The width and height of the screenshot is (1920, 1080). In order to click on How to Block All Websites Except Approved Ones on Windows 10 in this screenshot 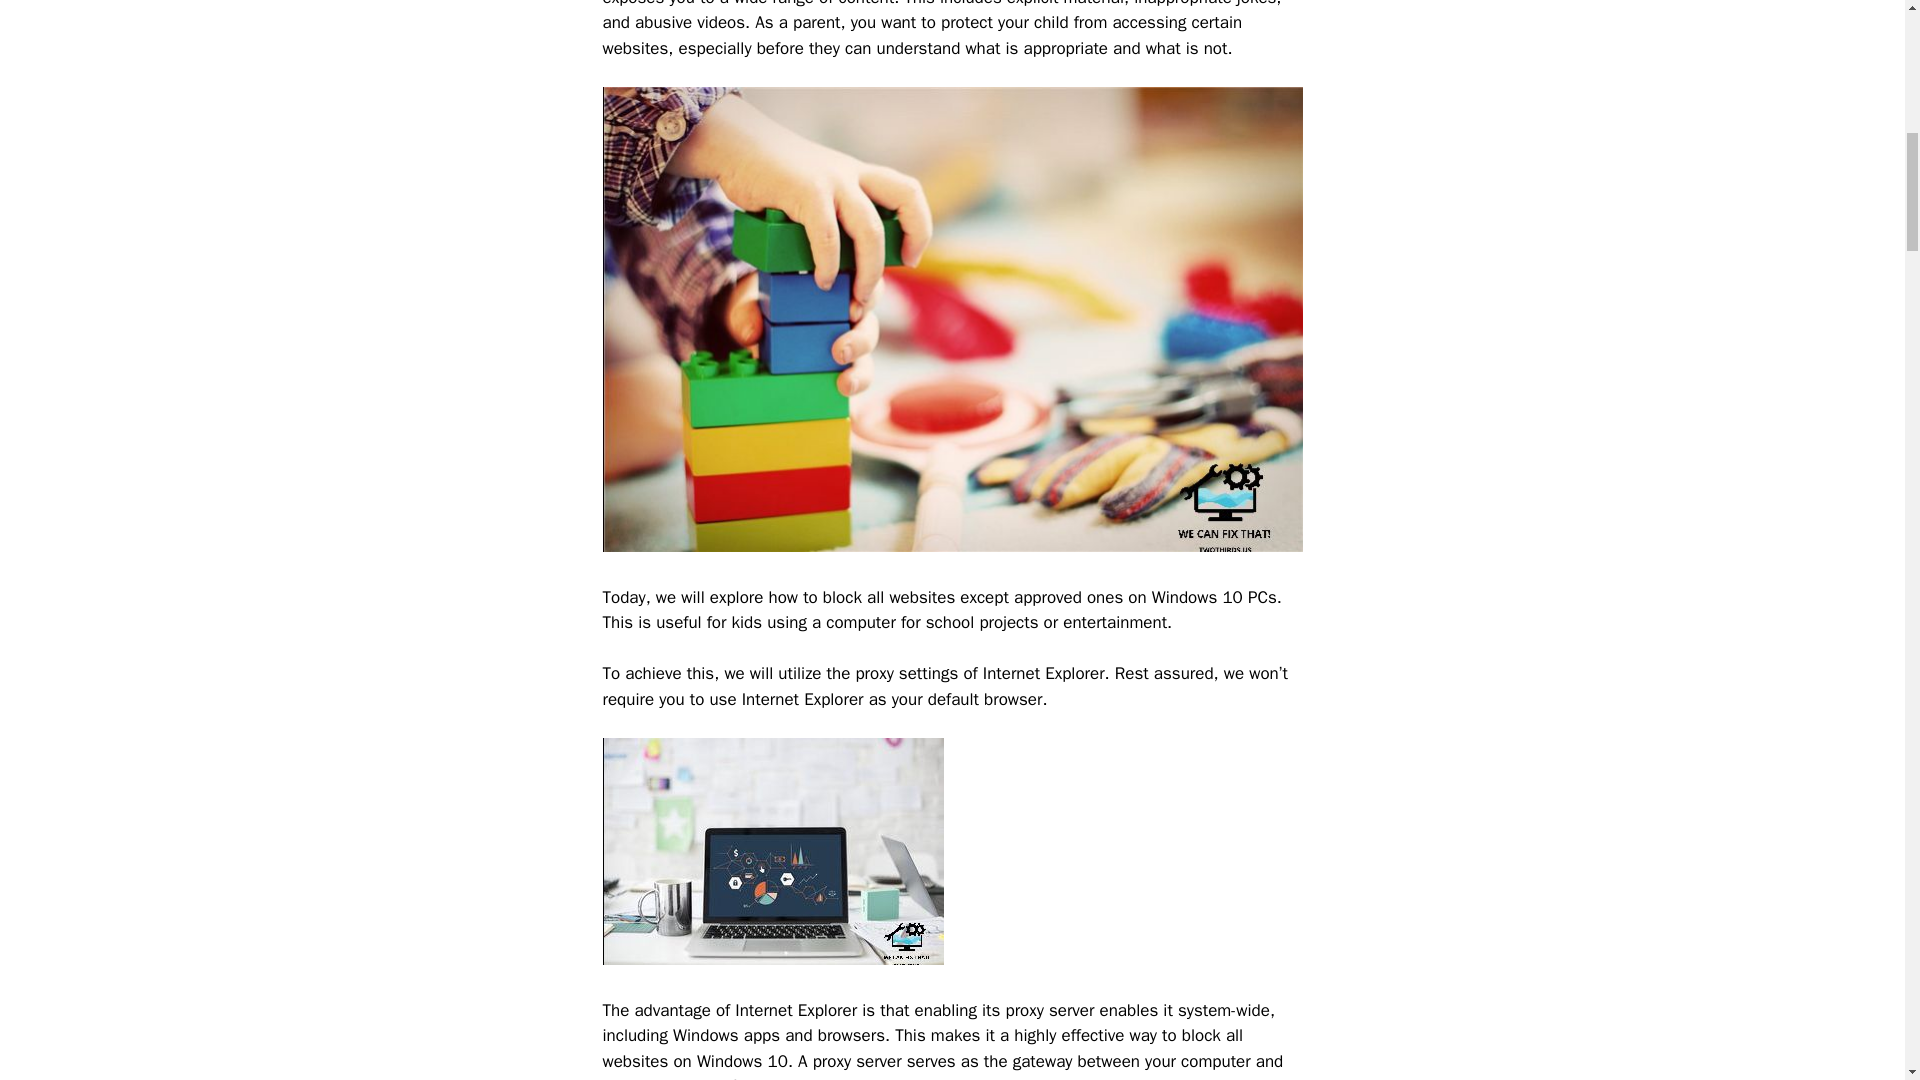, I will do `click(772, 851)`.